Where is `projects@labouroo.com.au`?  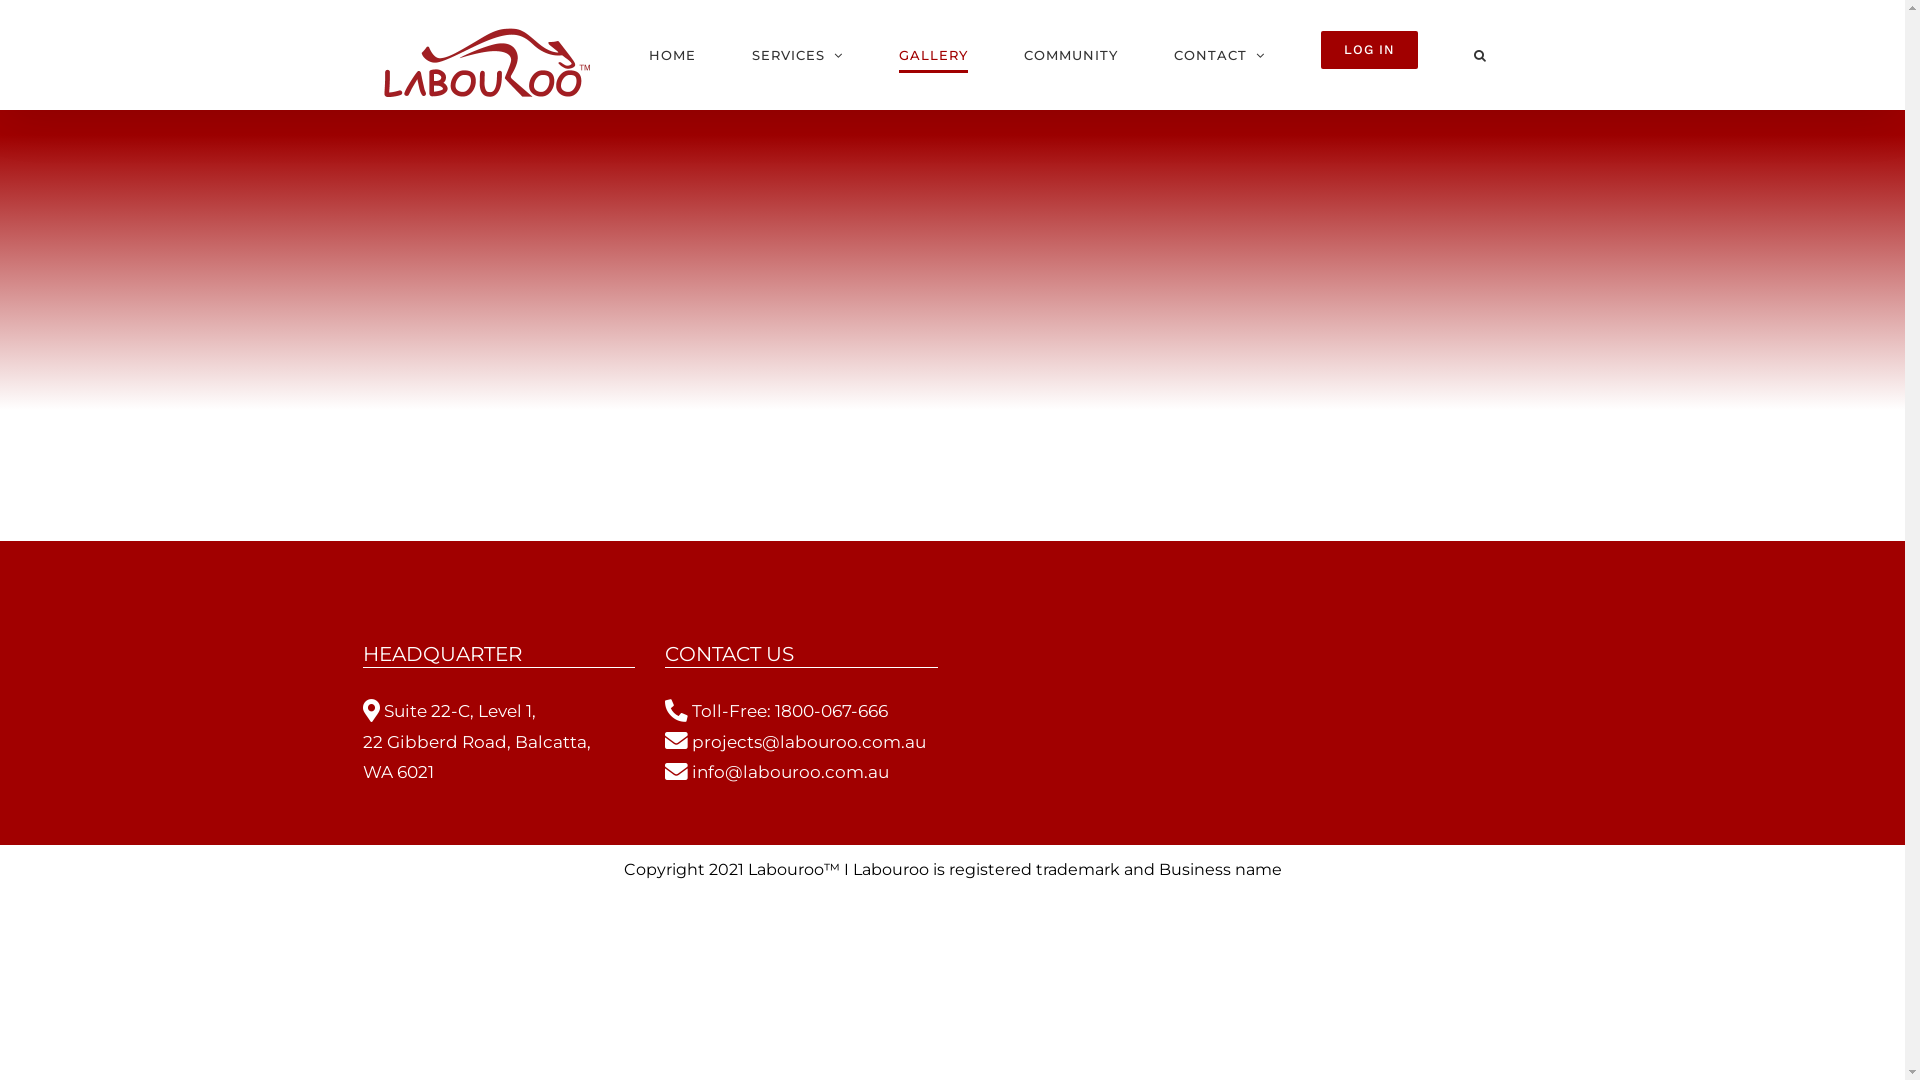 projects@labouroo.com.au is located at coordinates (796, 742).